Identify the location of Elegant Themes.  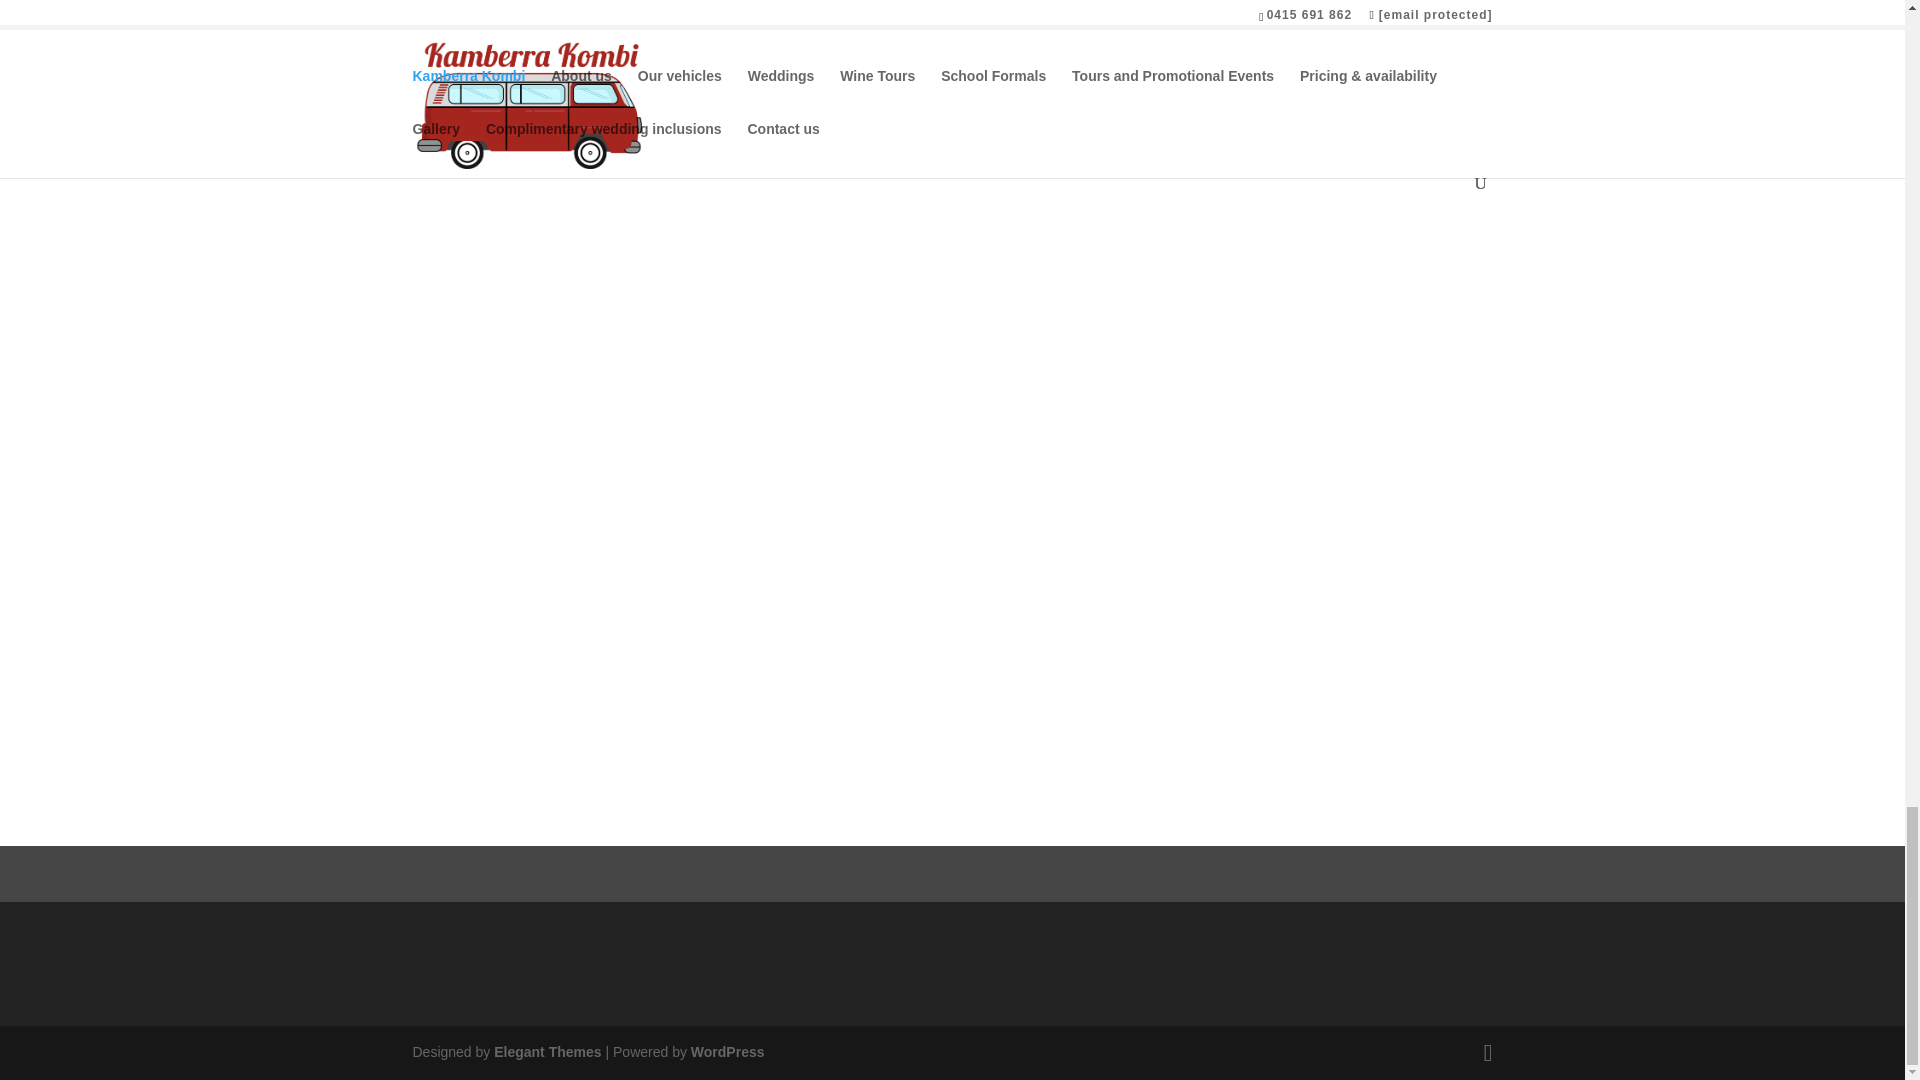
(546, 1052).